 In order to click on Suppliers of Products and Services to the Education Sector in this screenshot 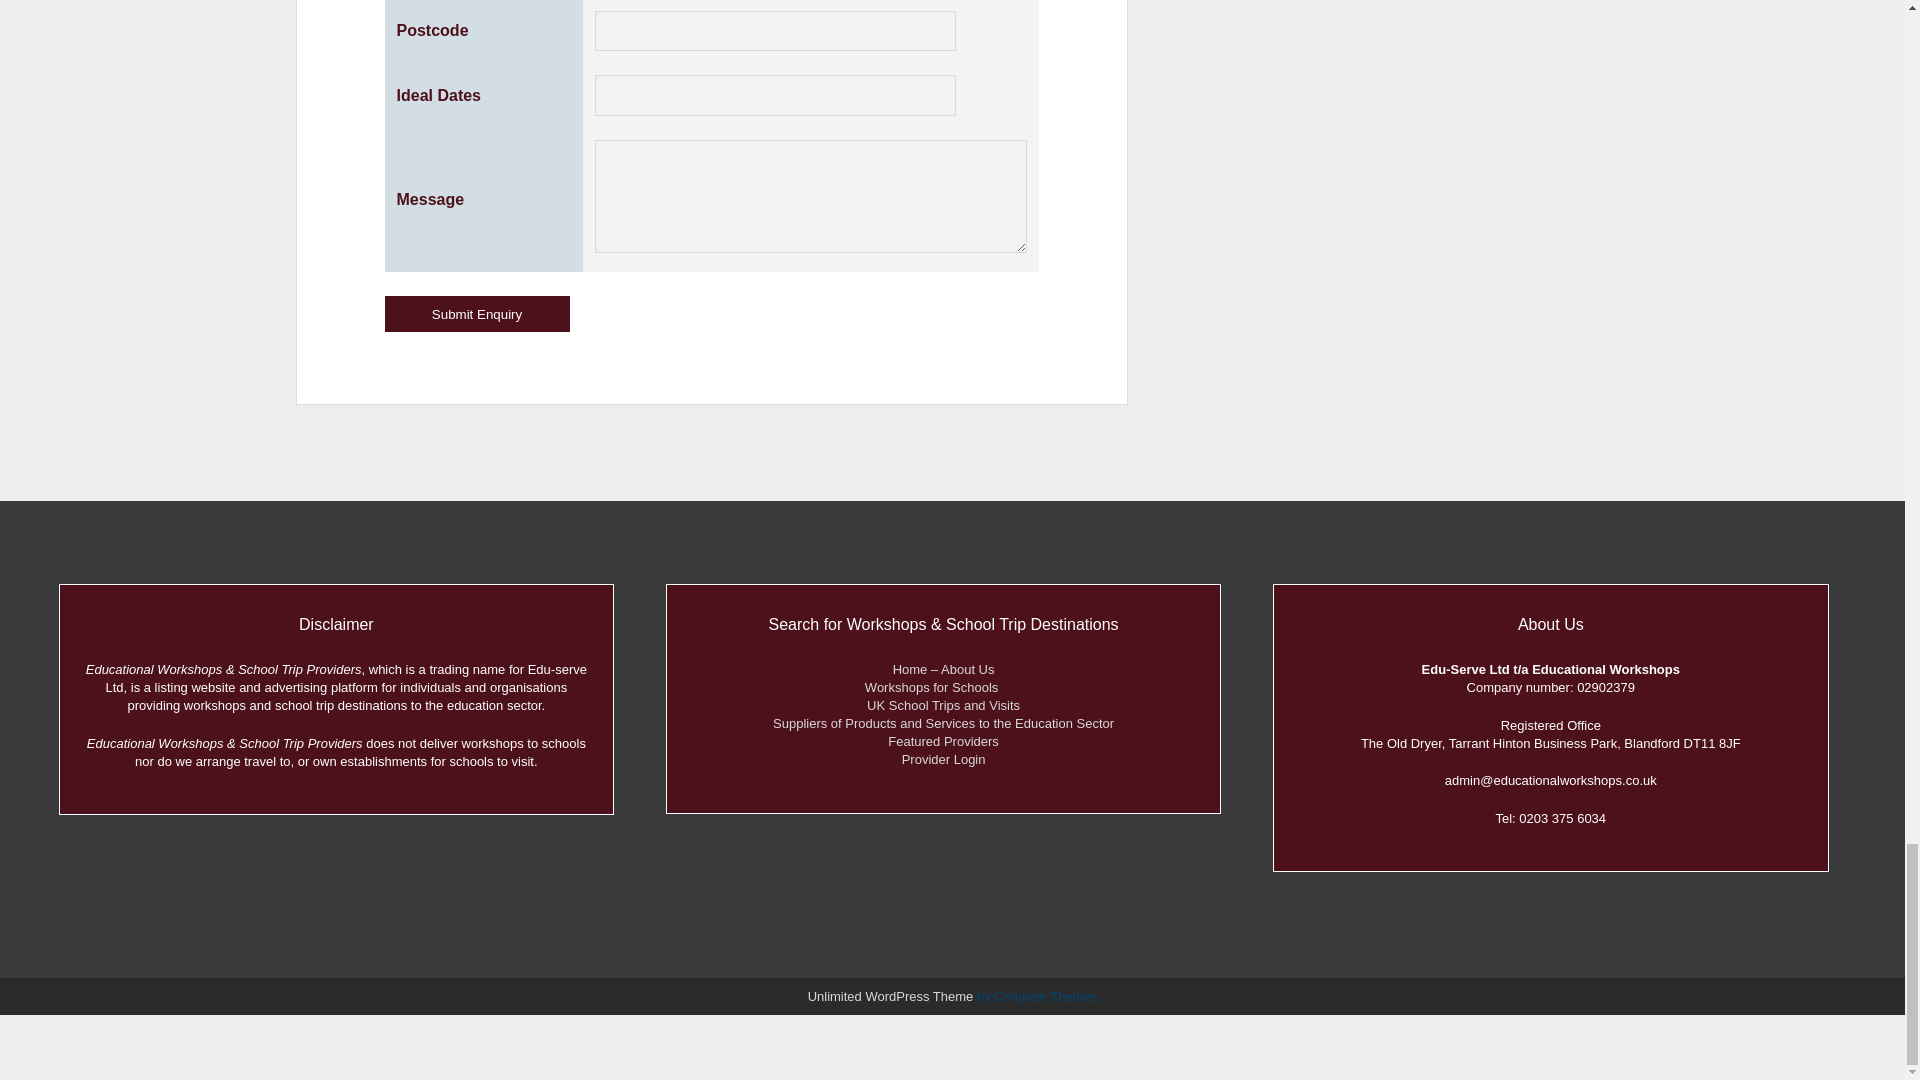, I will do `click(943, 724)`.